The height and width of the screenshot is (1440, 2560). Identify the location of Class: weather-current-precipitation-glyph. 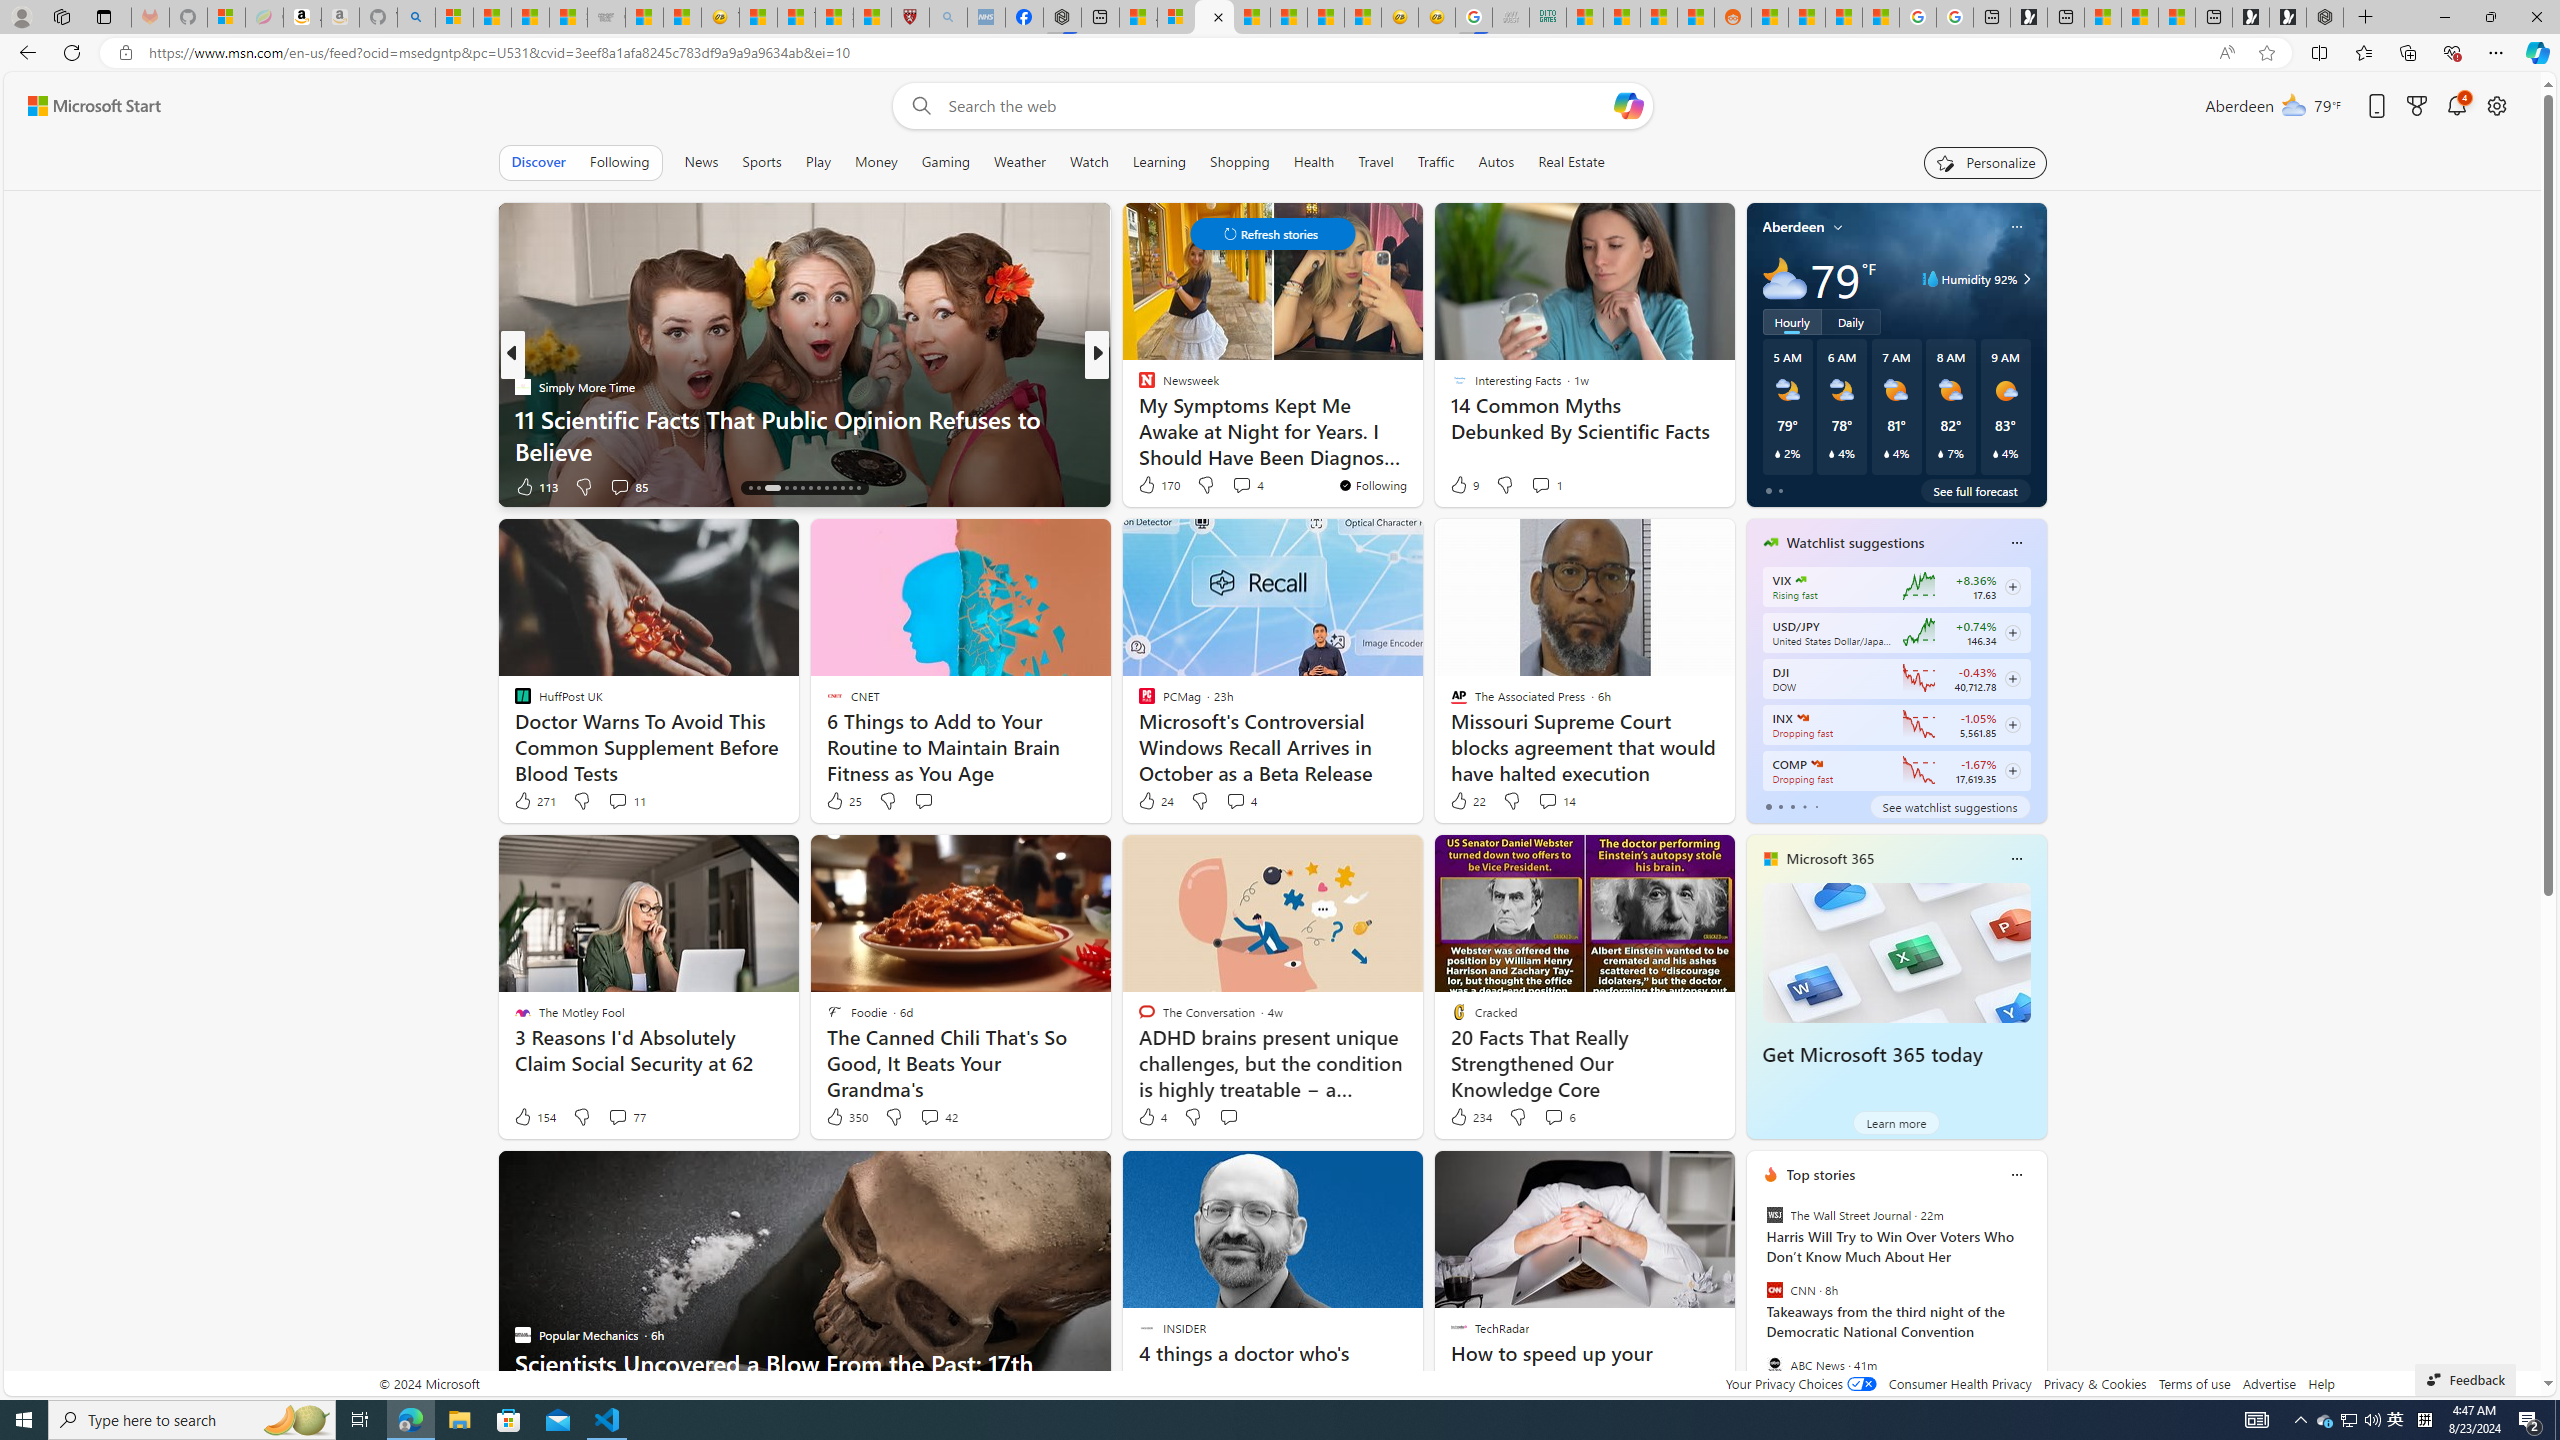
(1995, 453).